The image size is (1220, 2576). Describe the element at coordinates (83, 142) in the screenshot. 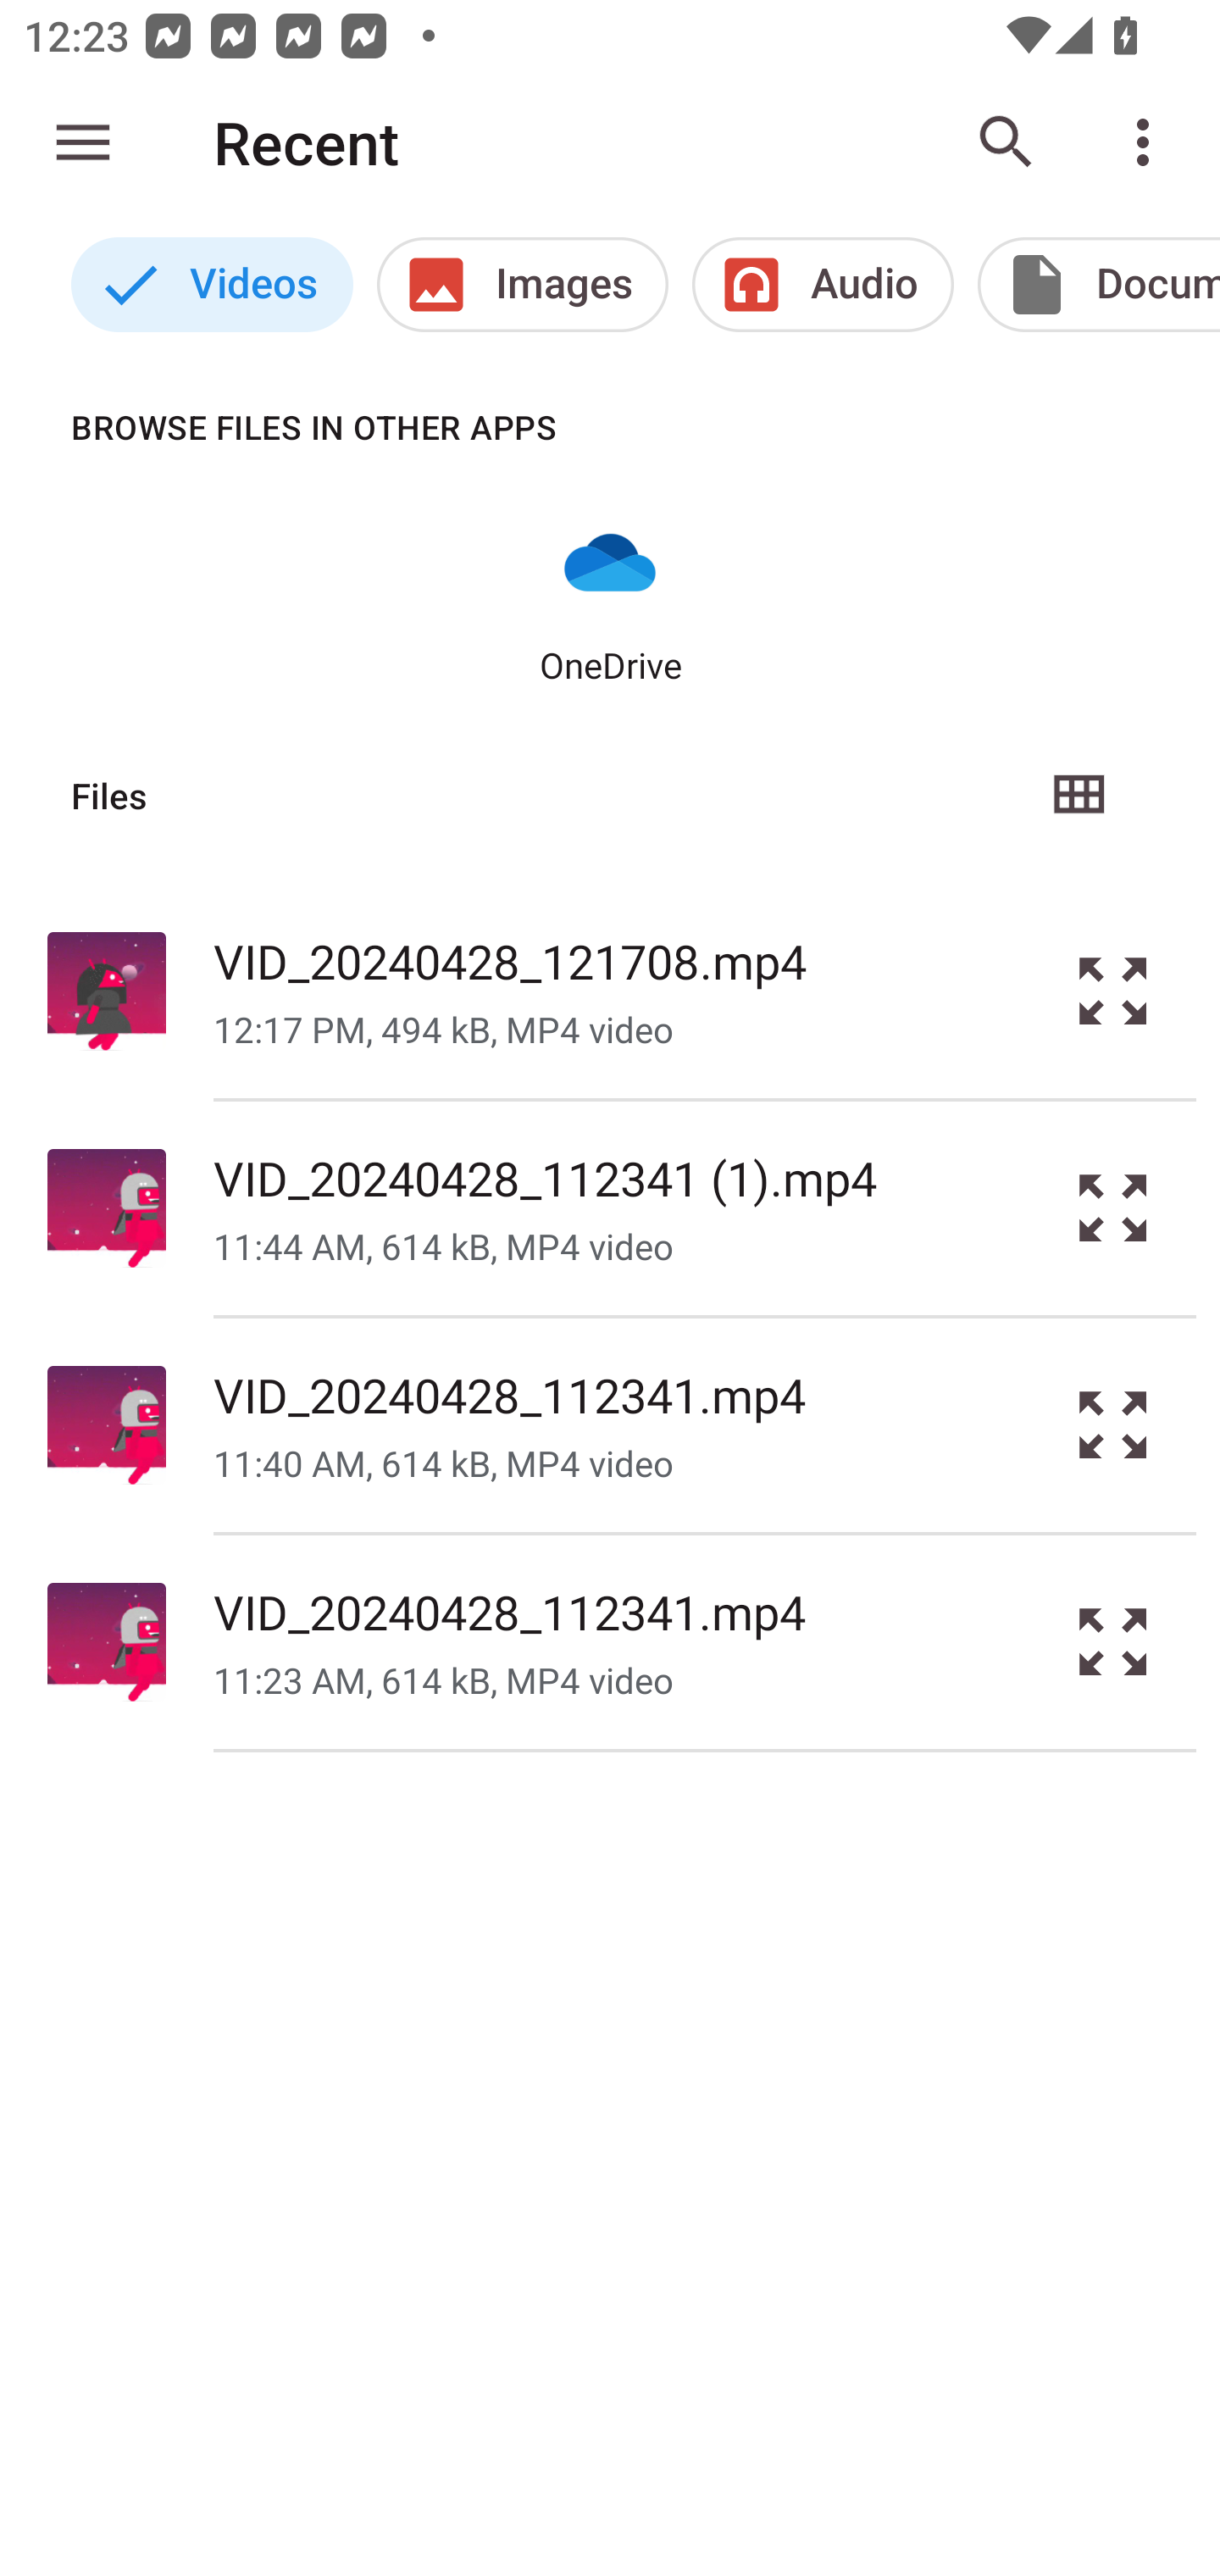

I see `Show roots` at that location.